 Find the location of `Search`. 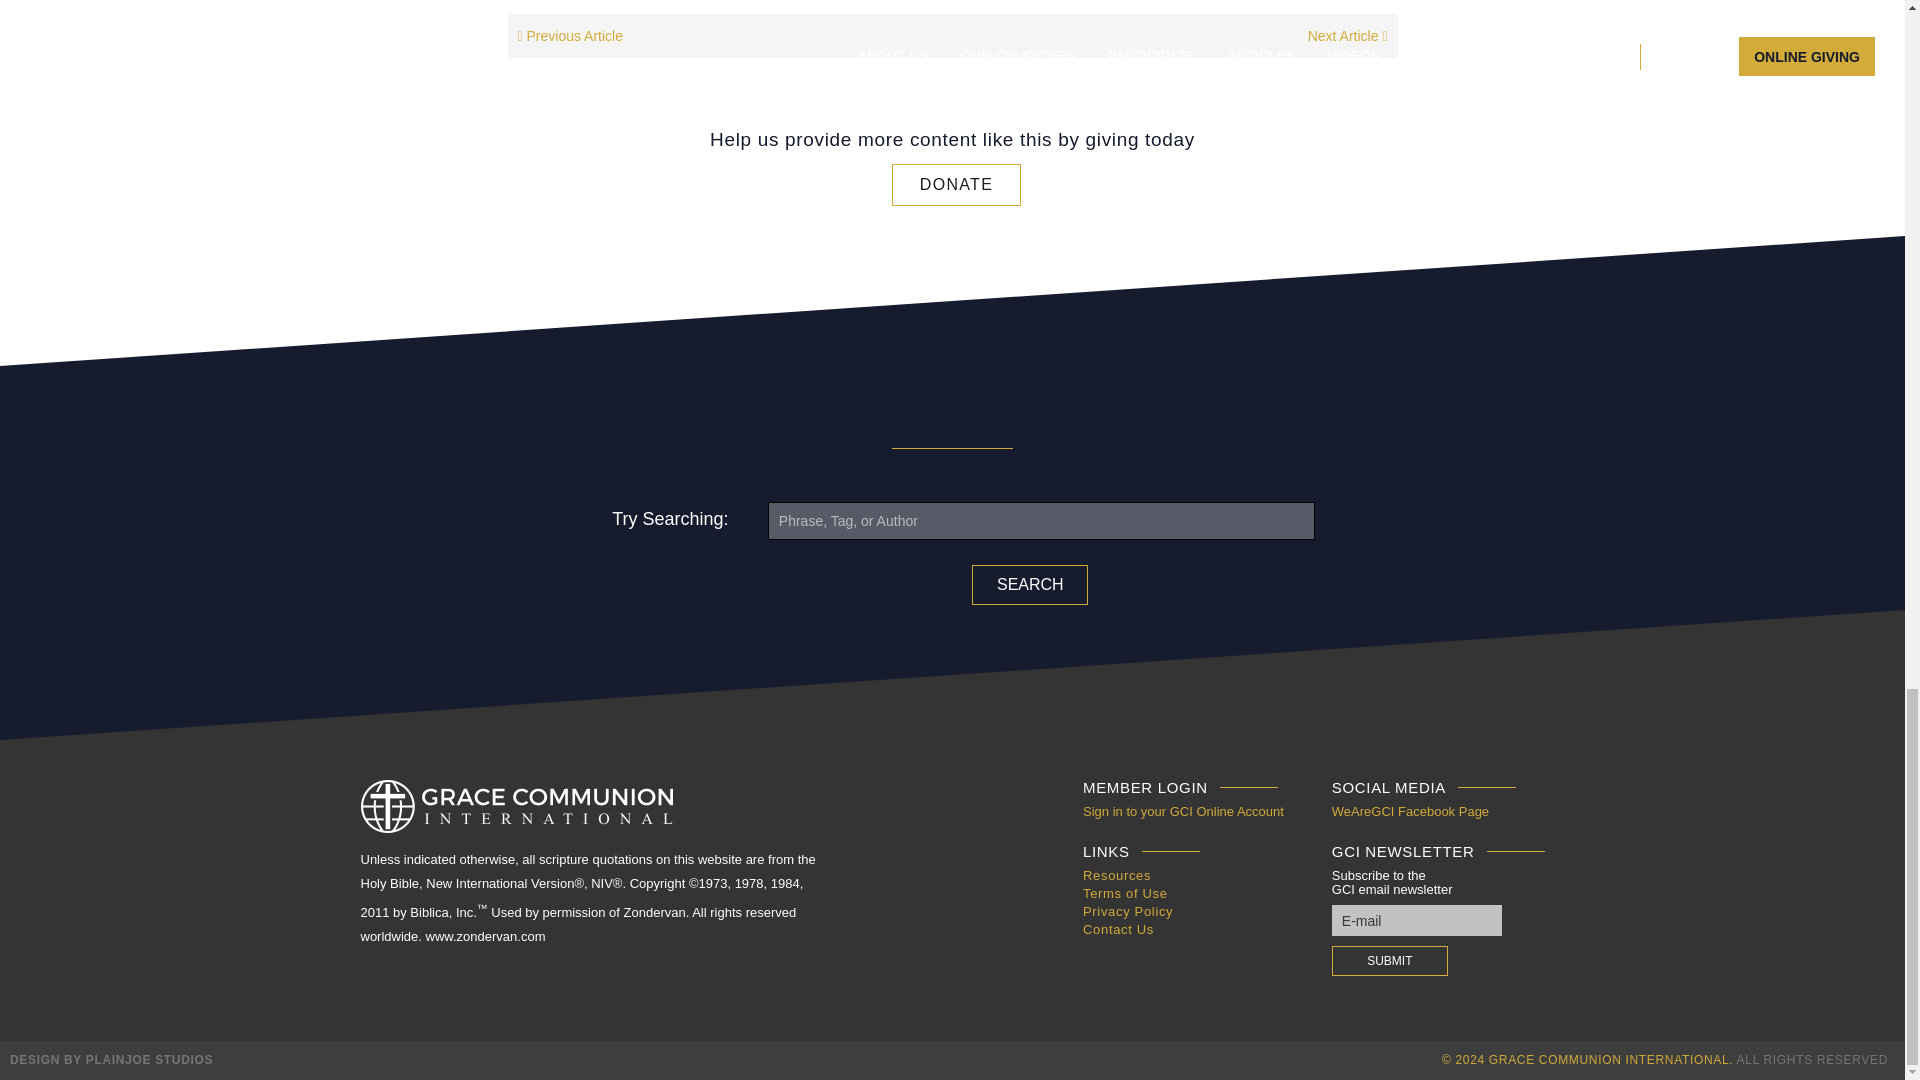

Search is located at coordinates (1030, 584).